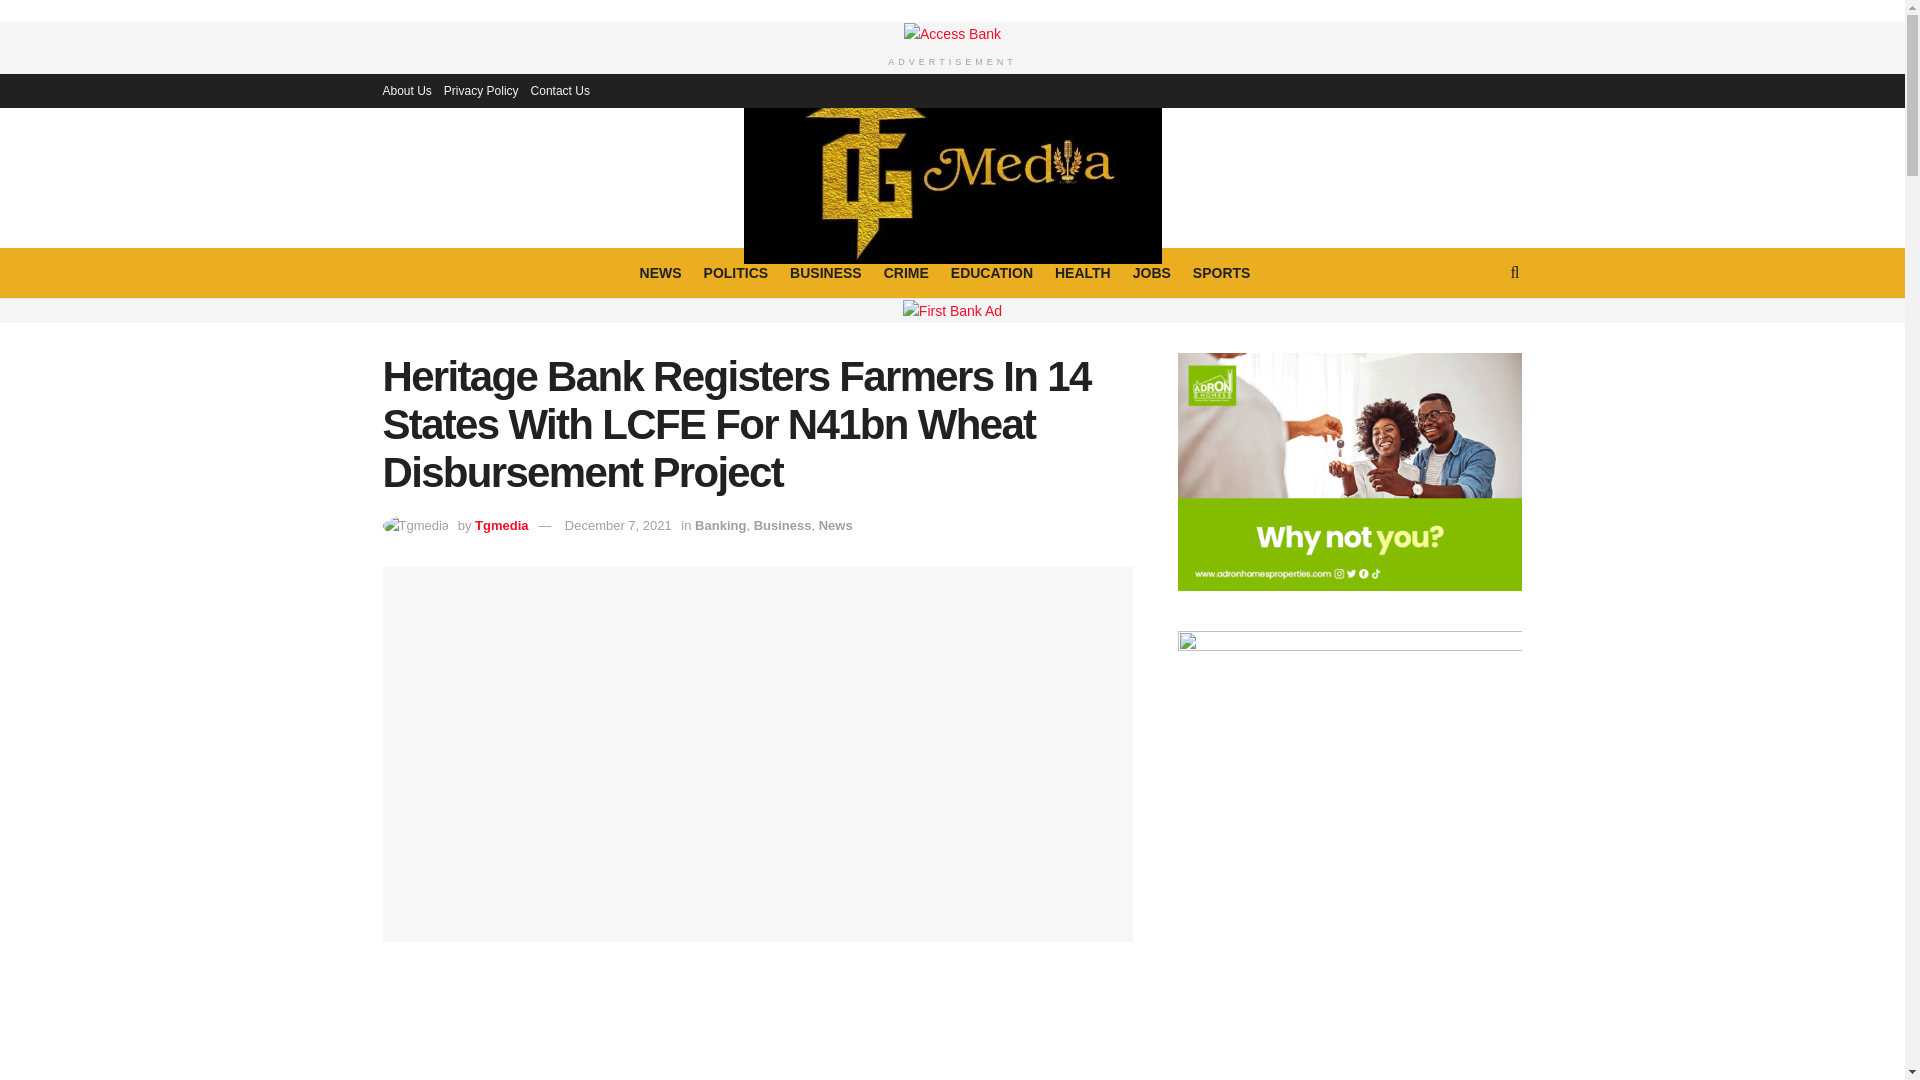 The width and height of the screenshot is (1920, 1080). What do you see at coordinates (1082, 273) in the screenshot?
I see `HEALTH` at bounding box center [1082, 273].